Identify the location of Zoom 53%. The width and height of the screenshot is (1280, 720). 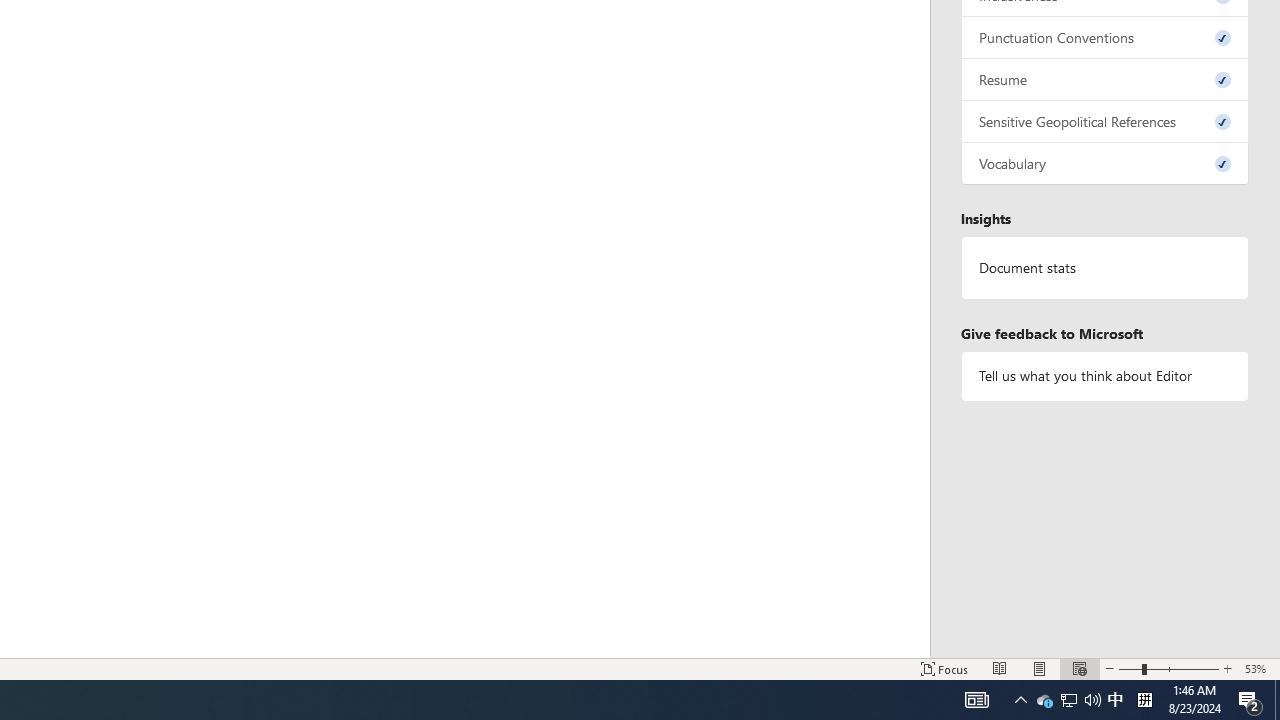
(1258, 668).